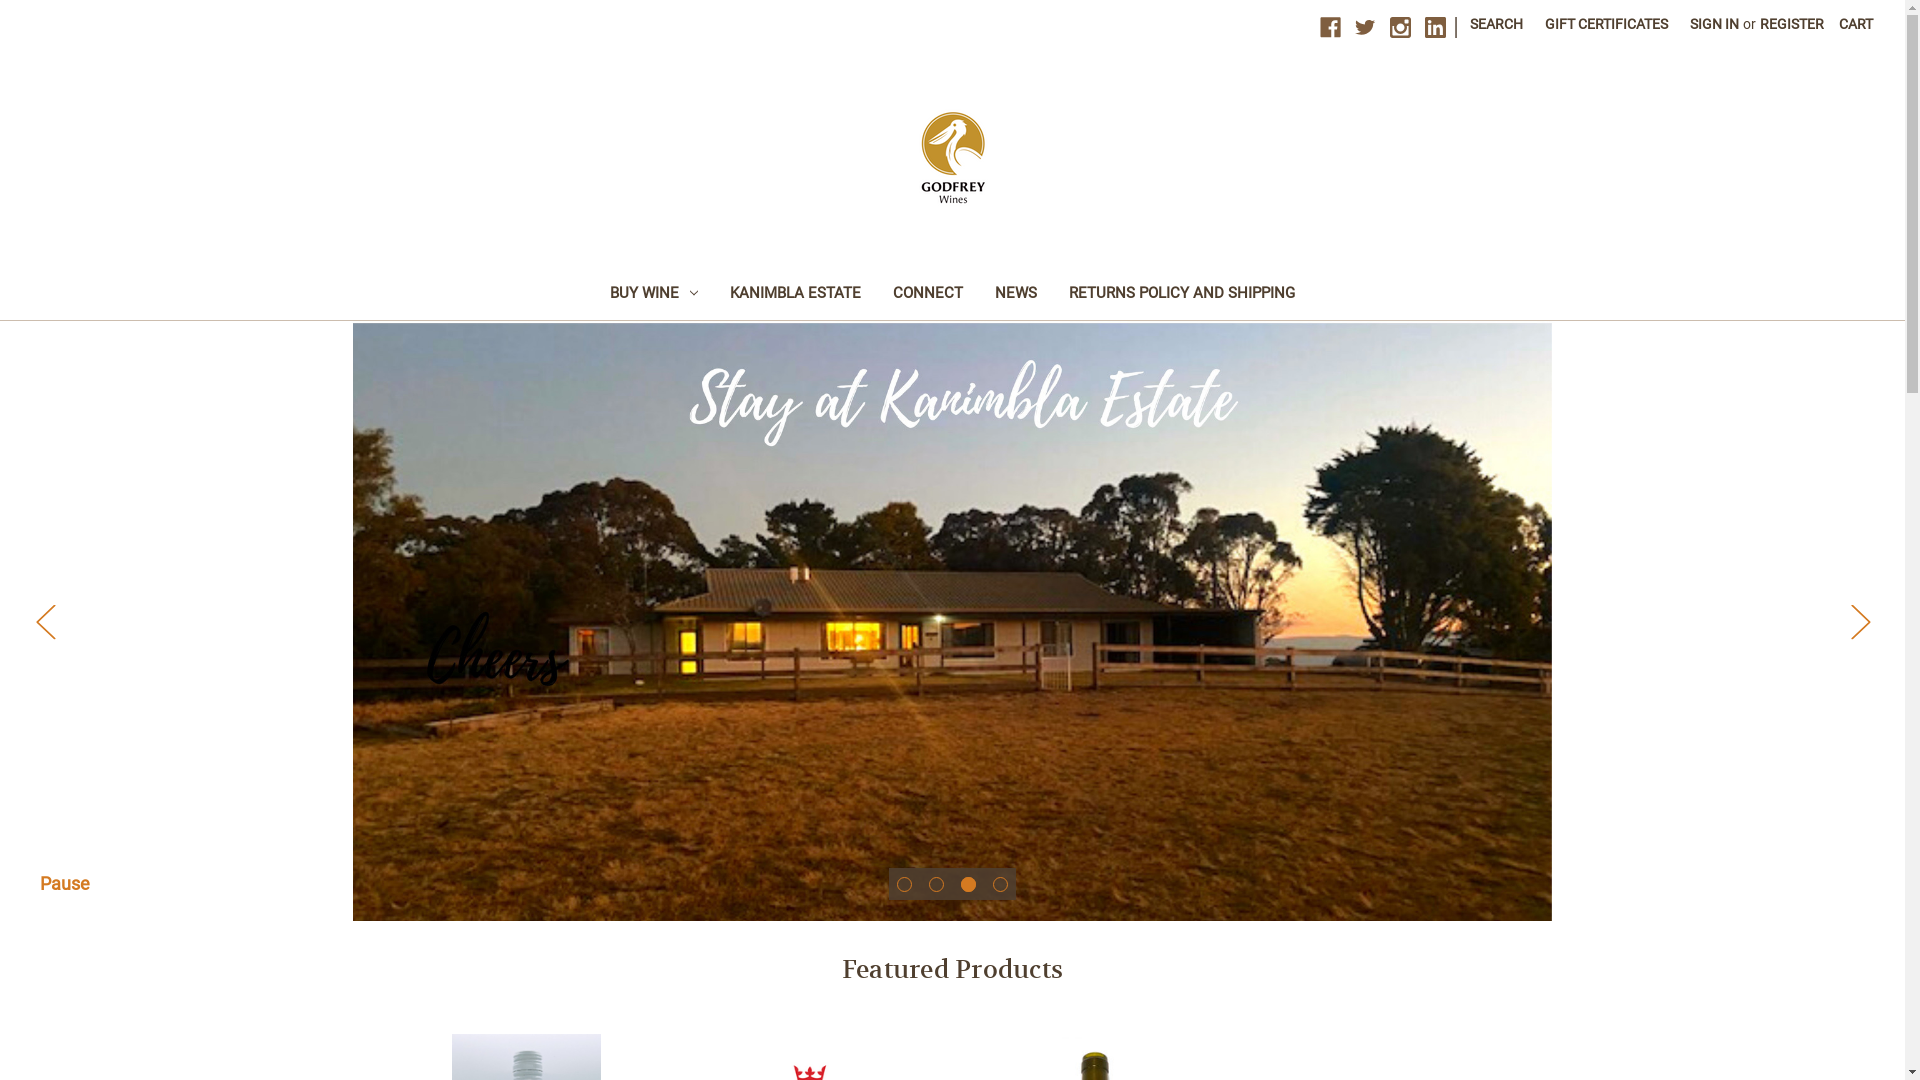  Describe the element at coordinates (1714, 24) in the screenshot. I see `SIGN IN` at that location.